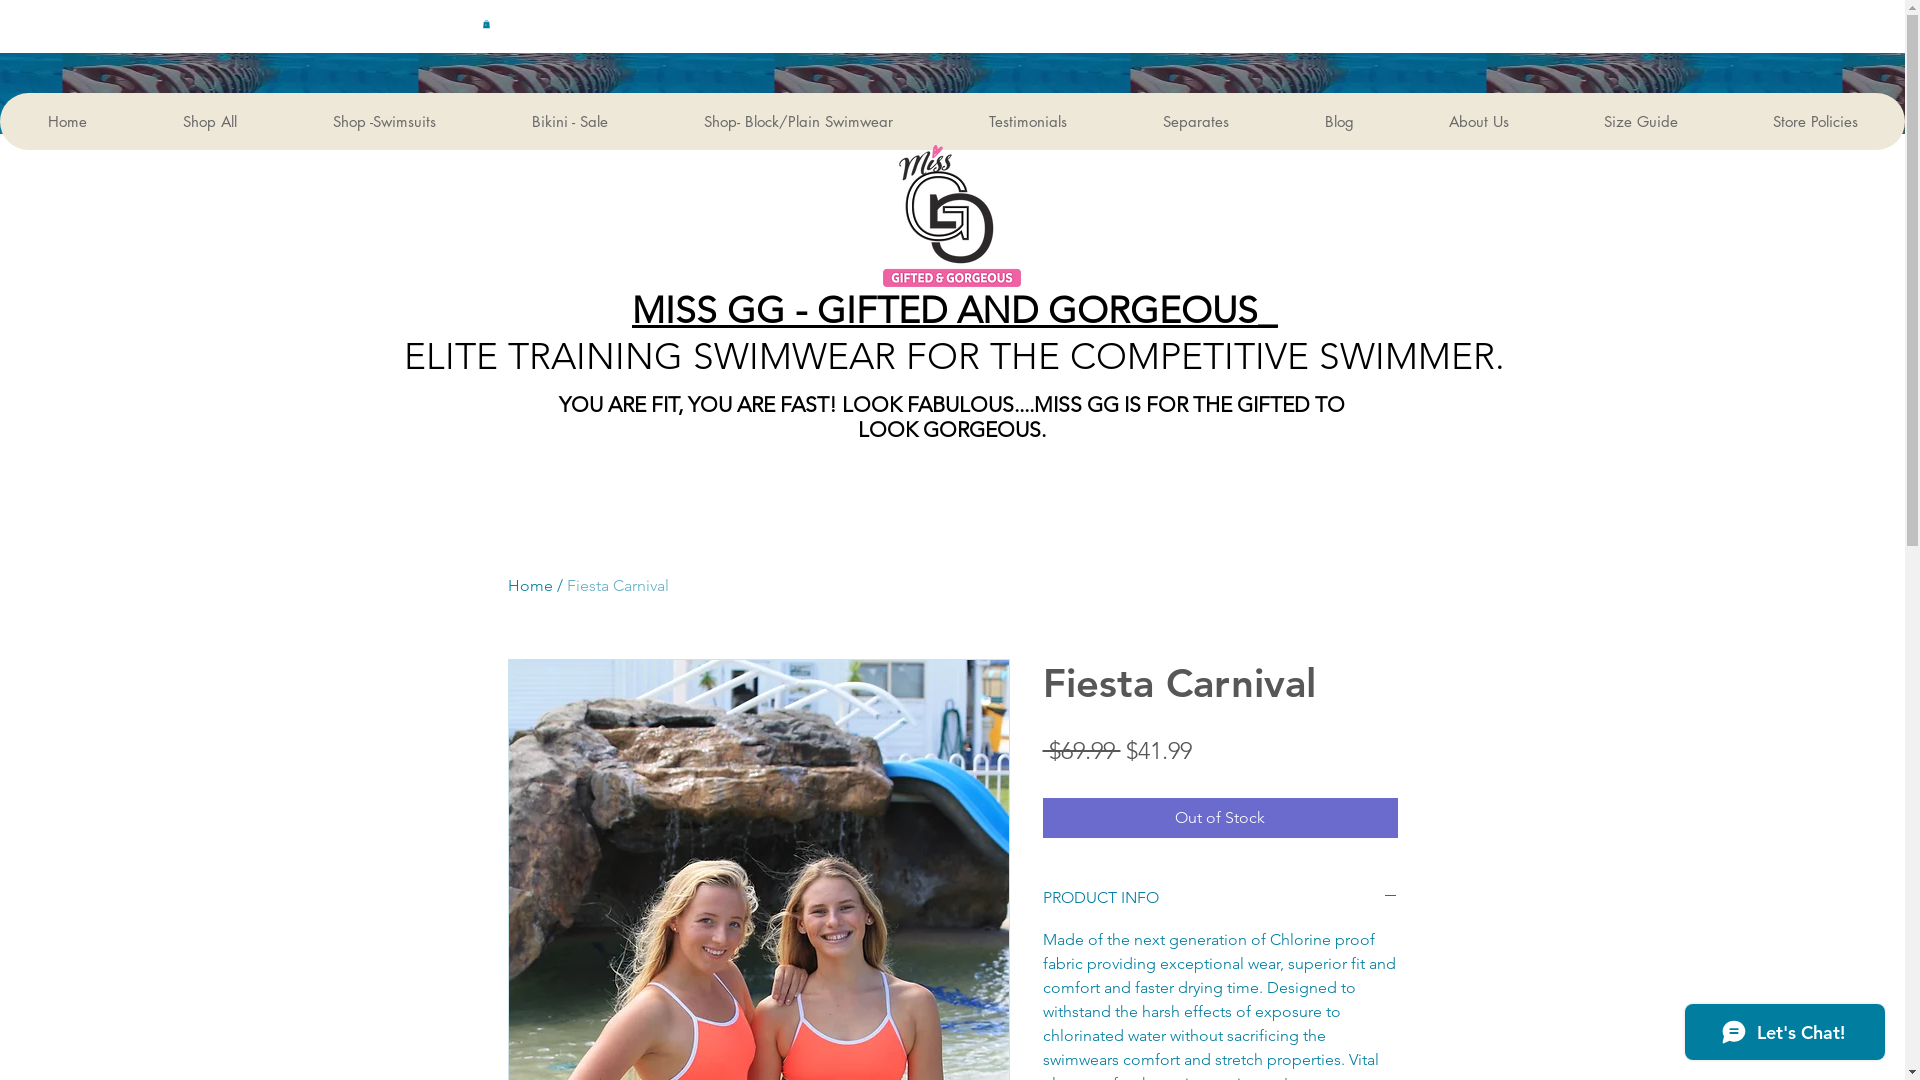 This screenshot has height=1080, width=1920. I want to click on Size Guide, so click(1640, 122).